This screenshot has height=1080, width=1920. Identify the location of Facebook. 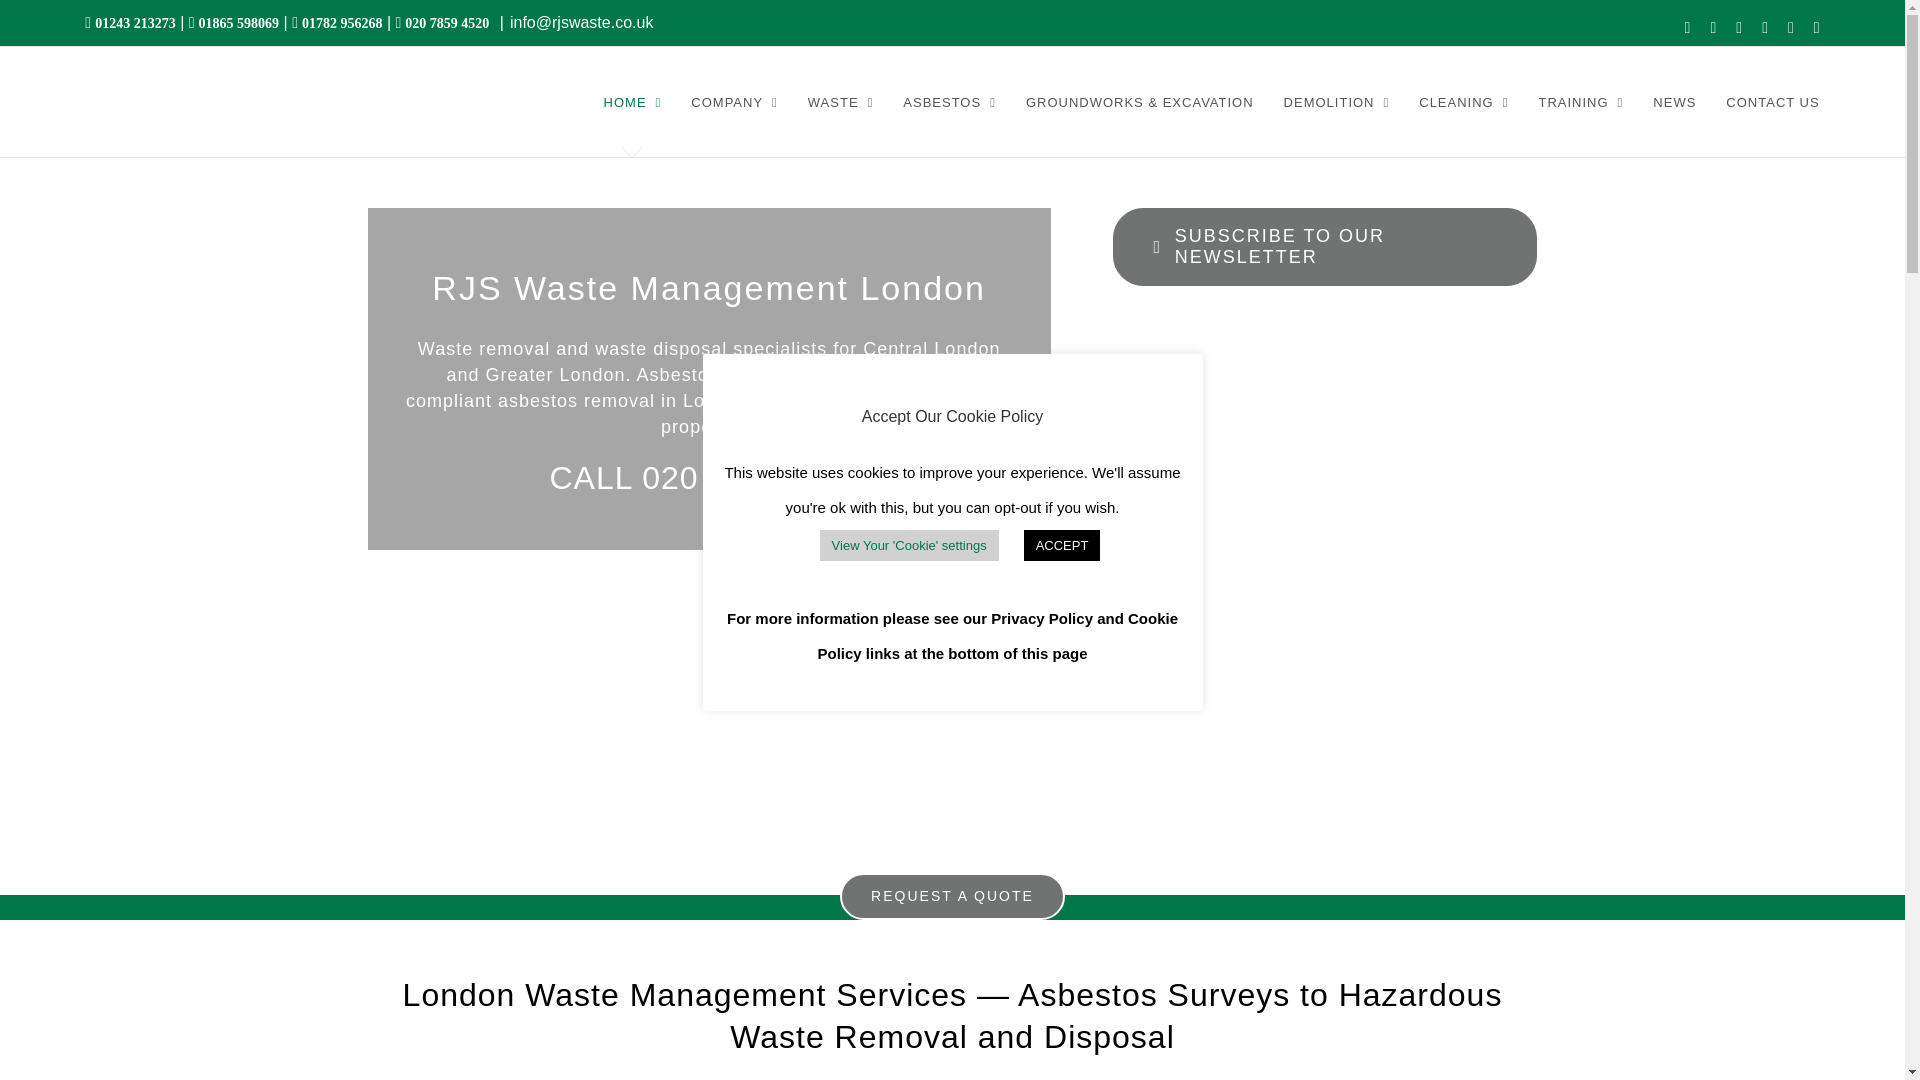
(1688, 28).